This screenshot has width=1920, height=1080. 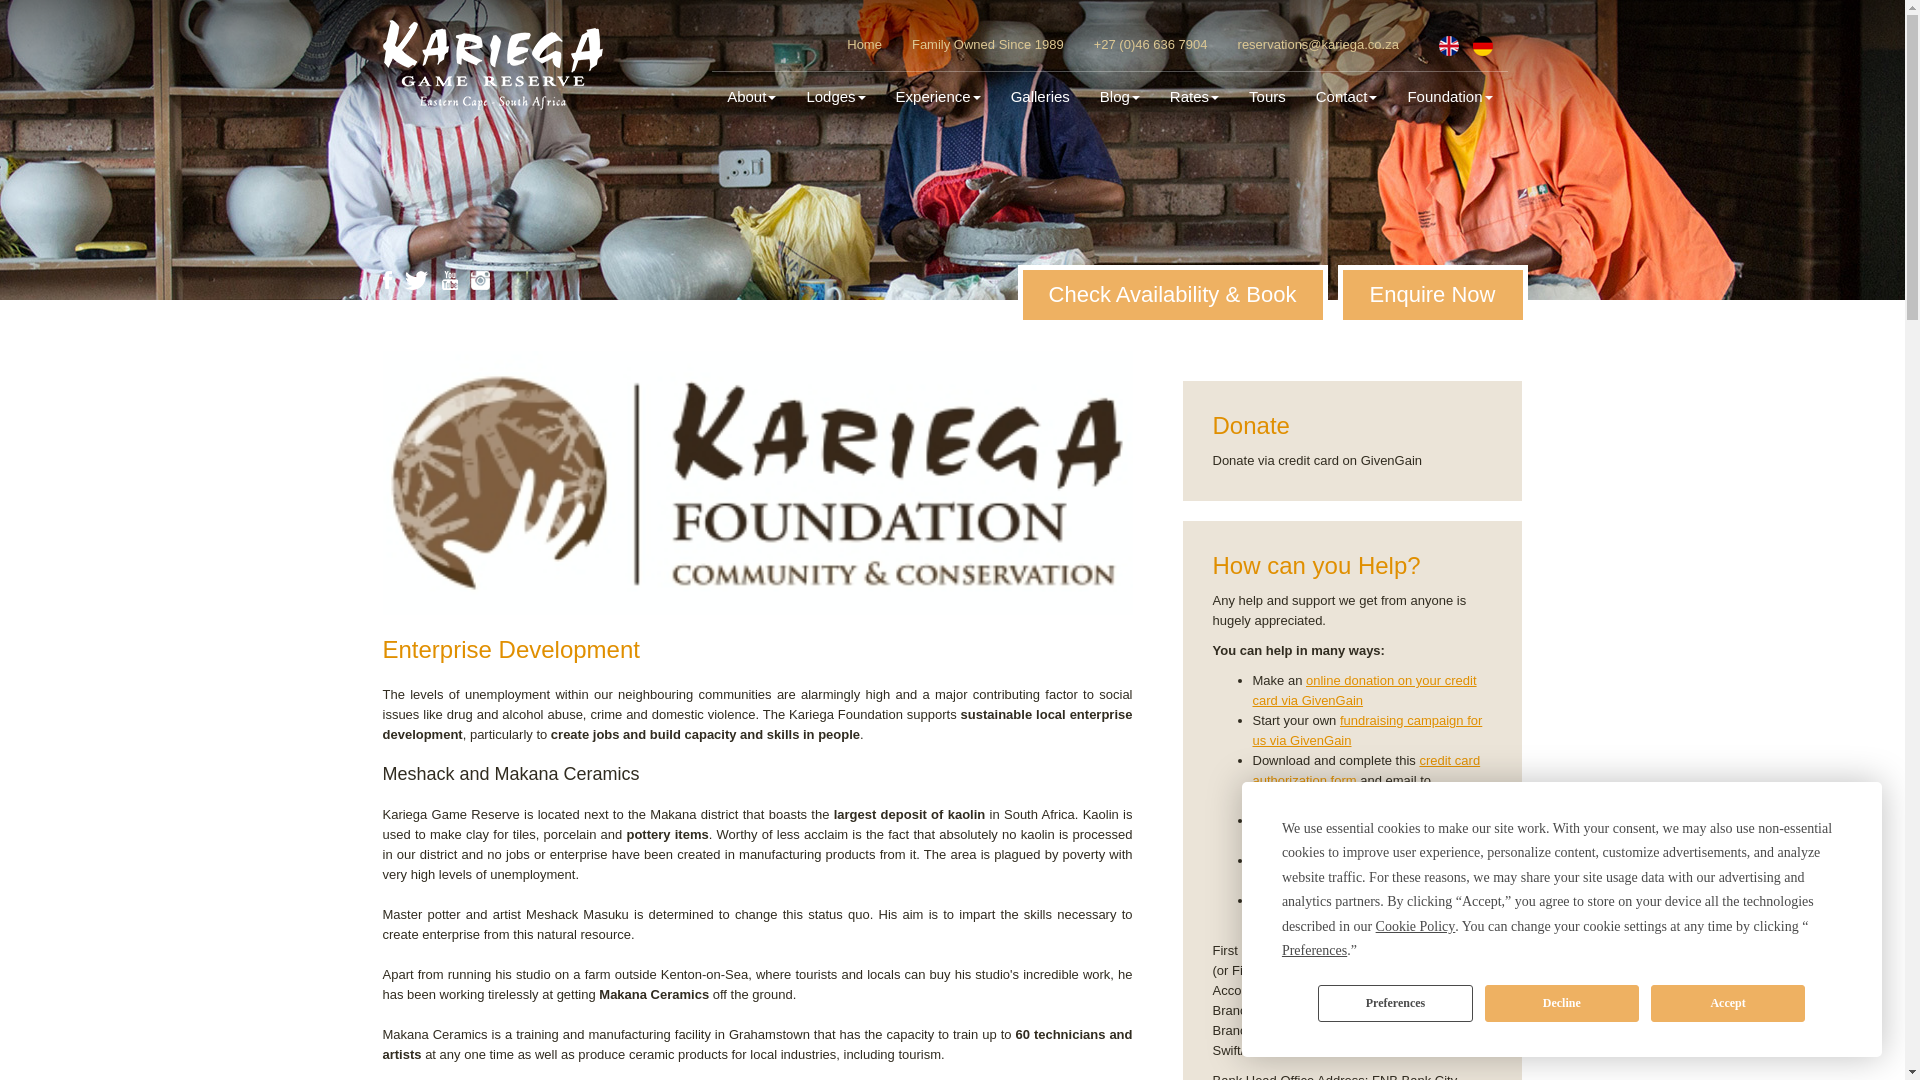 What do you see at coordinates (1394, 1002) in the screenshot?
I see `Preferences` at bounding box center [1394, 1002].